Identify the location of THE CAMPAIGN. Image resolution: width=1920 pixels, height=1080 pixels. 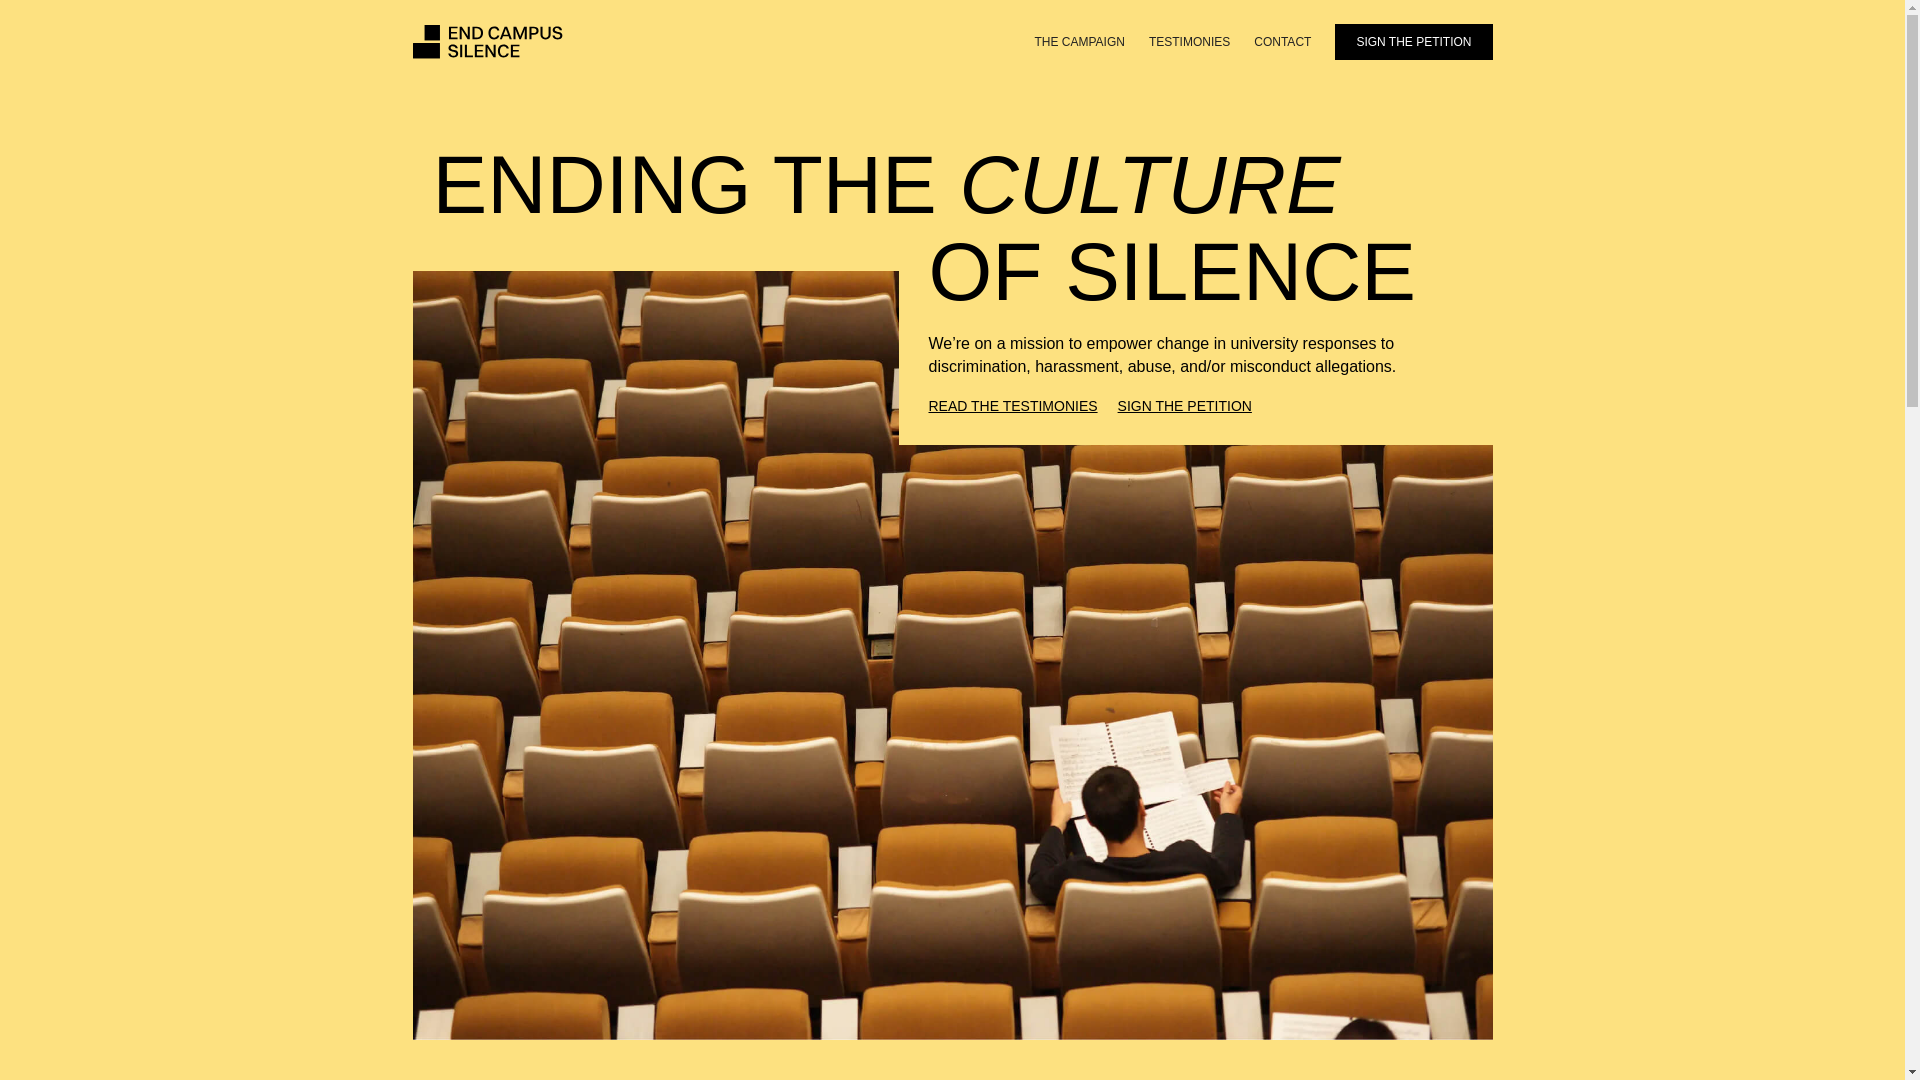
(1078, 42).